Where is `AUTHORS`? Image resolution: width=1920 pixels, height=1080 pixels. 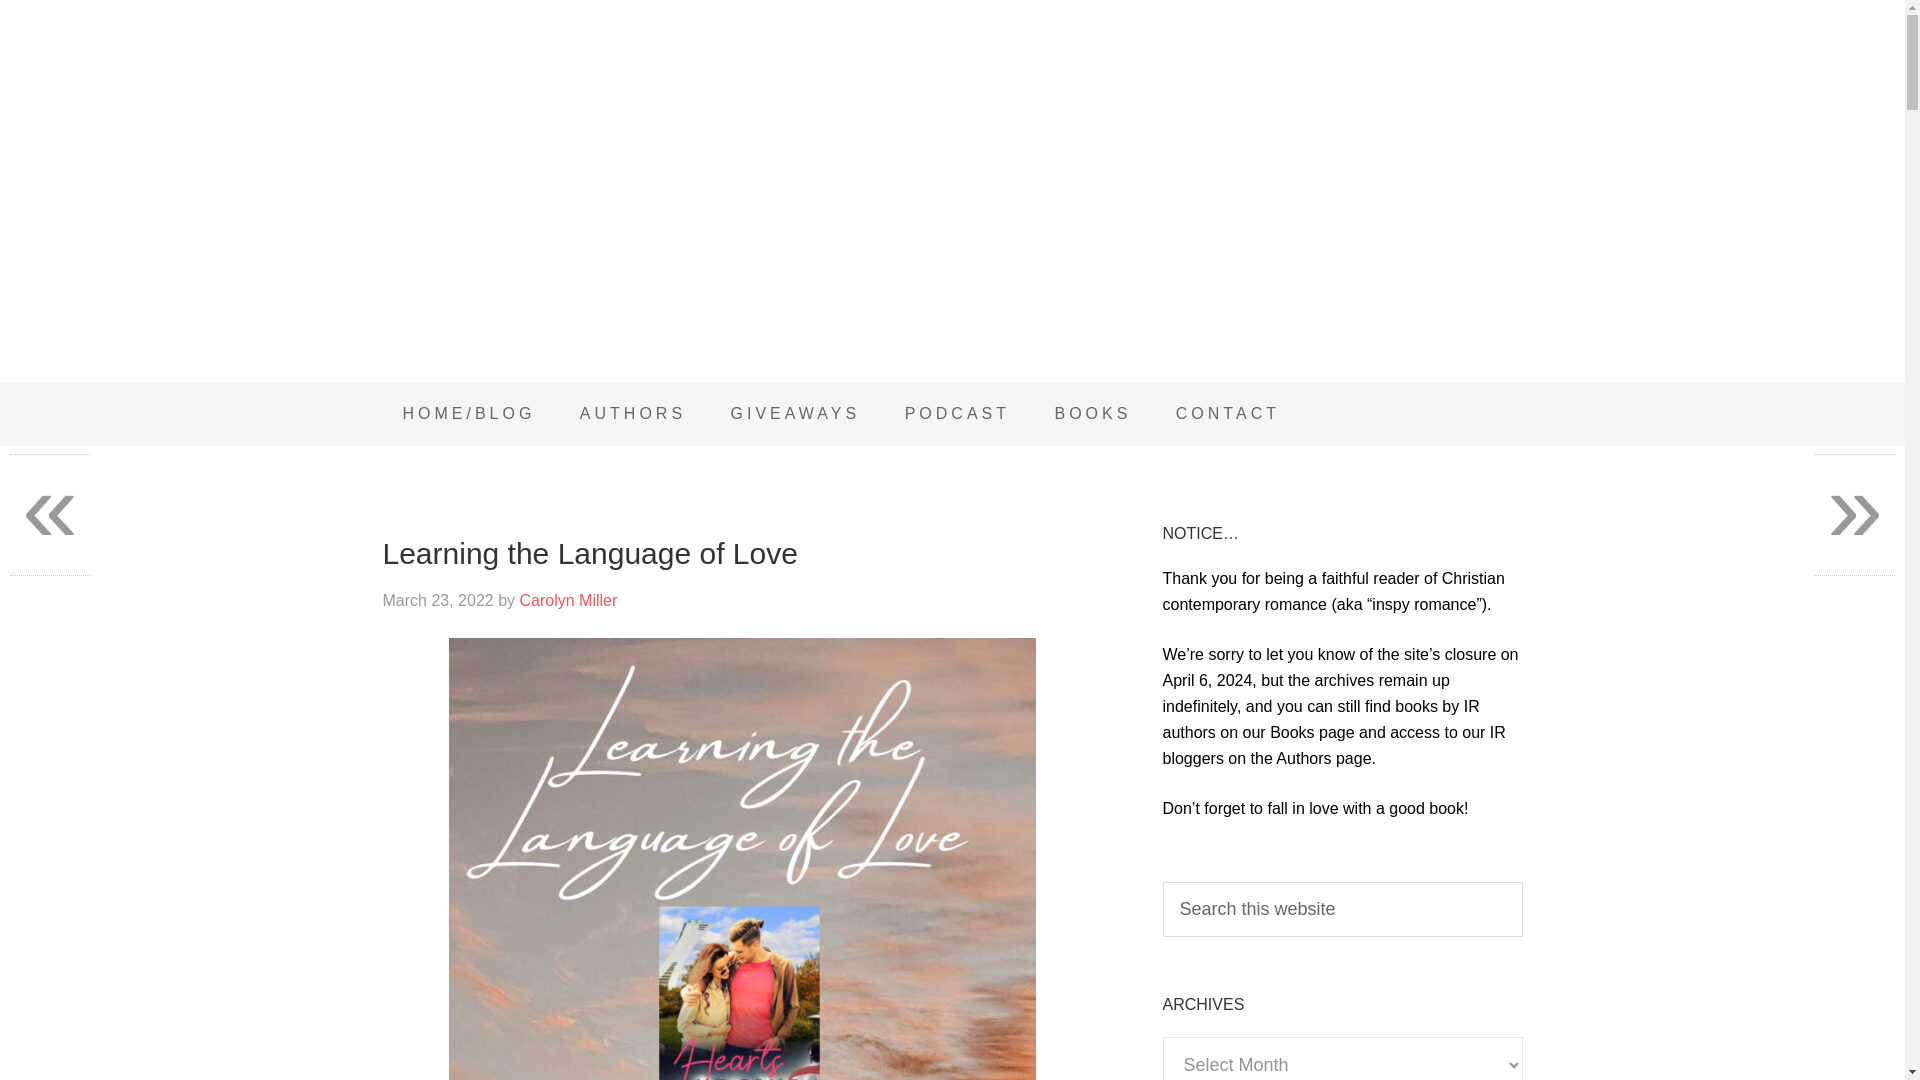
AUTHORS is located at coordinates (633, 414).